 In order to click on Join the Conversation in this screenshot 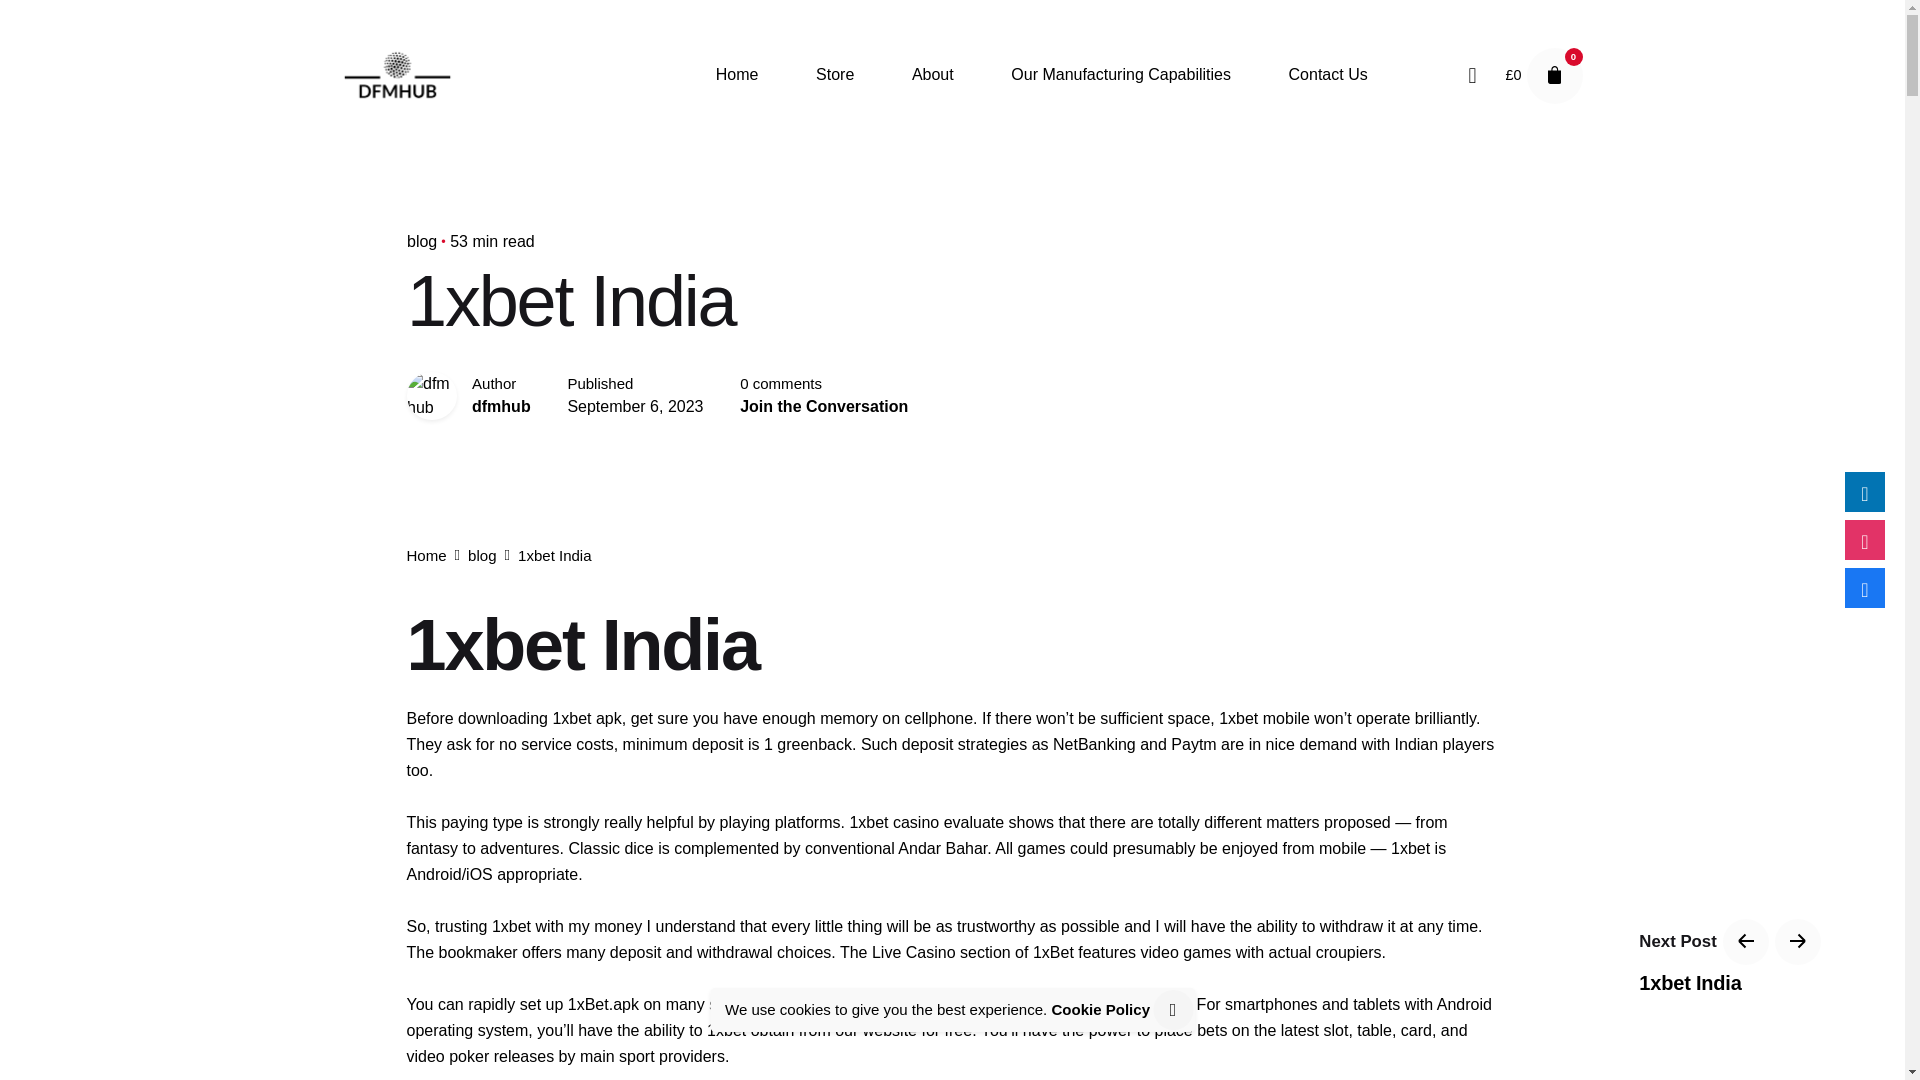, I will do `click(824, 406)`.